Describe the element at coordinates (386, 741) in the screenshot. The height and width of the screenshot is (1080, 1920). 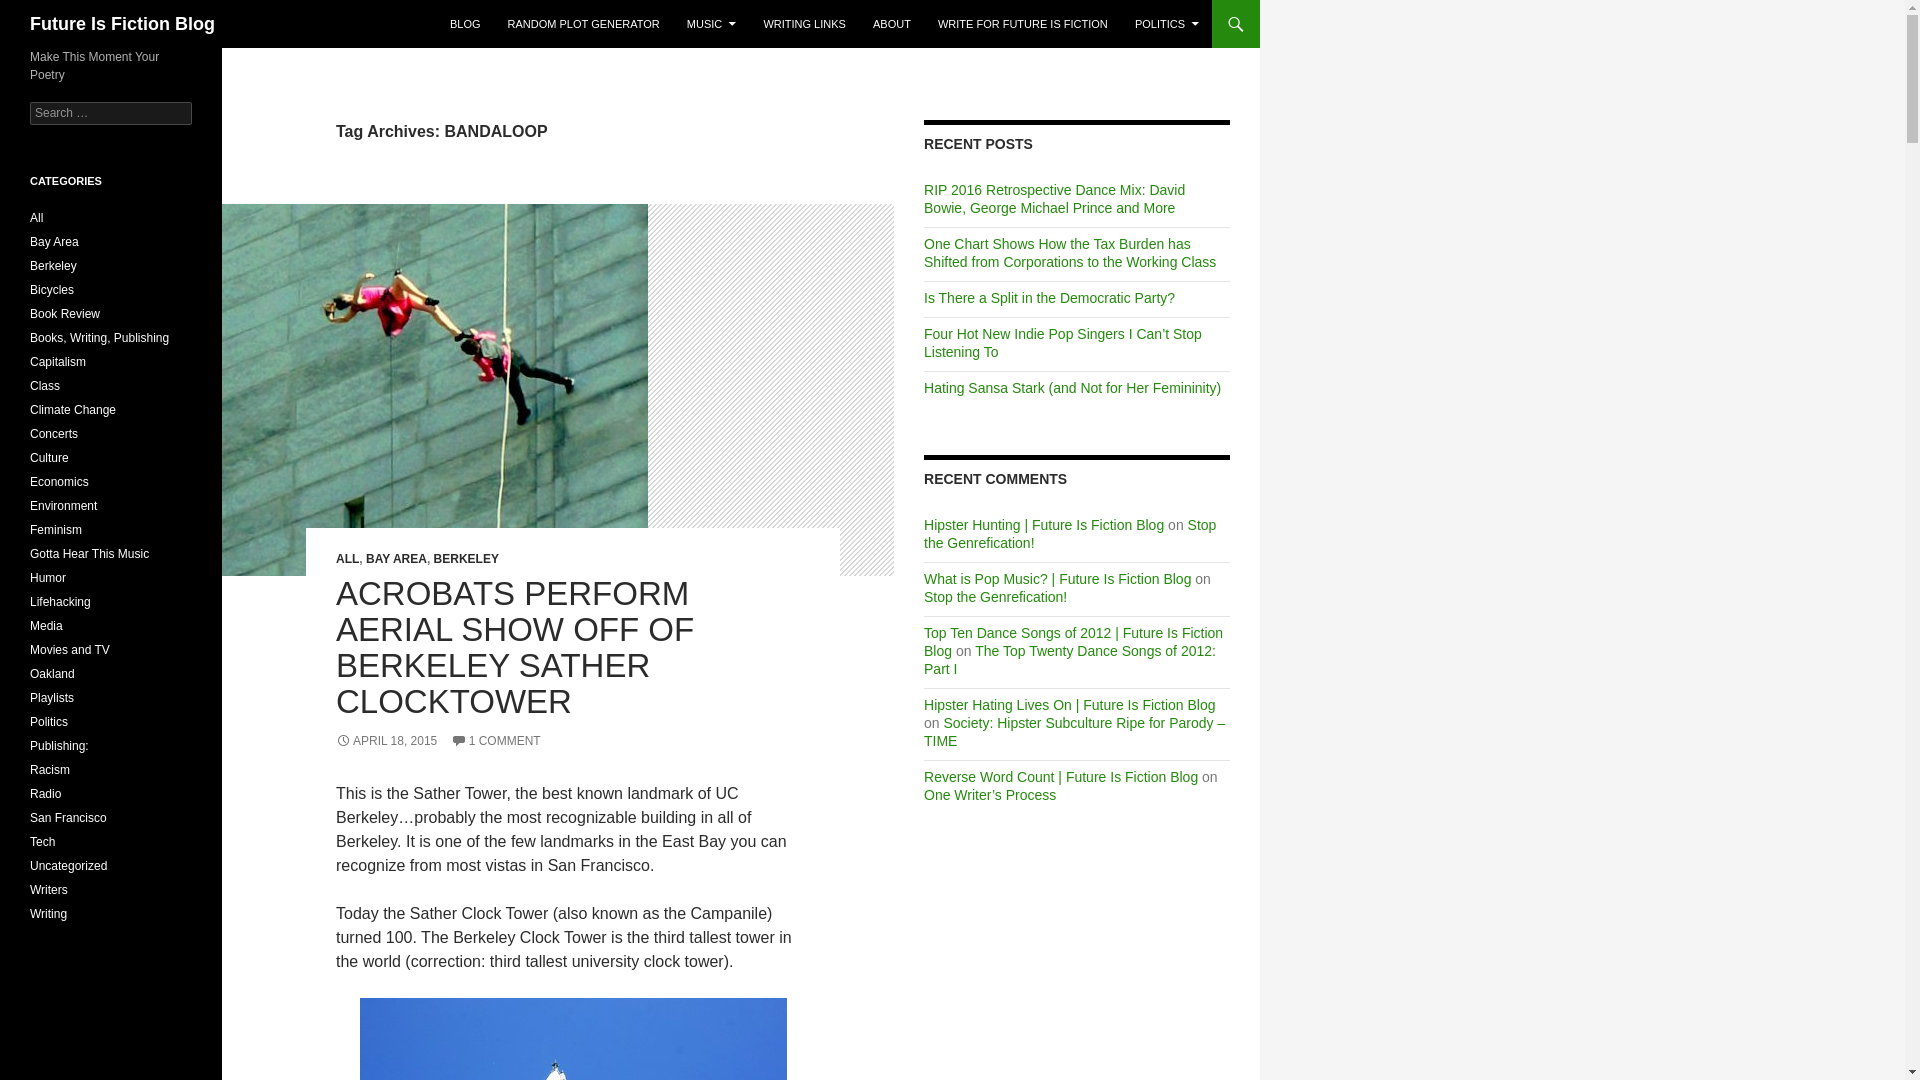
I see `APRIL 18, 2015` at that location.